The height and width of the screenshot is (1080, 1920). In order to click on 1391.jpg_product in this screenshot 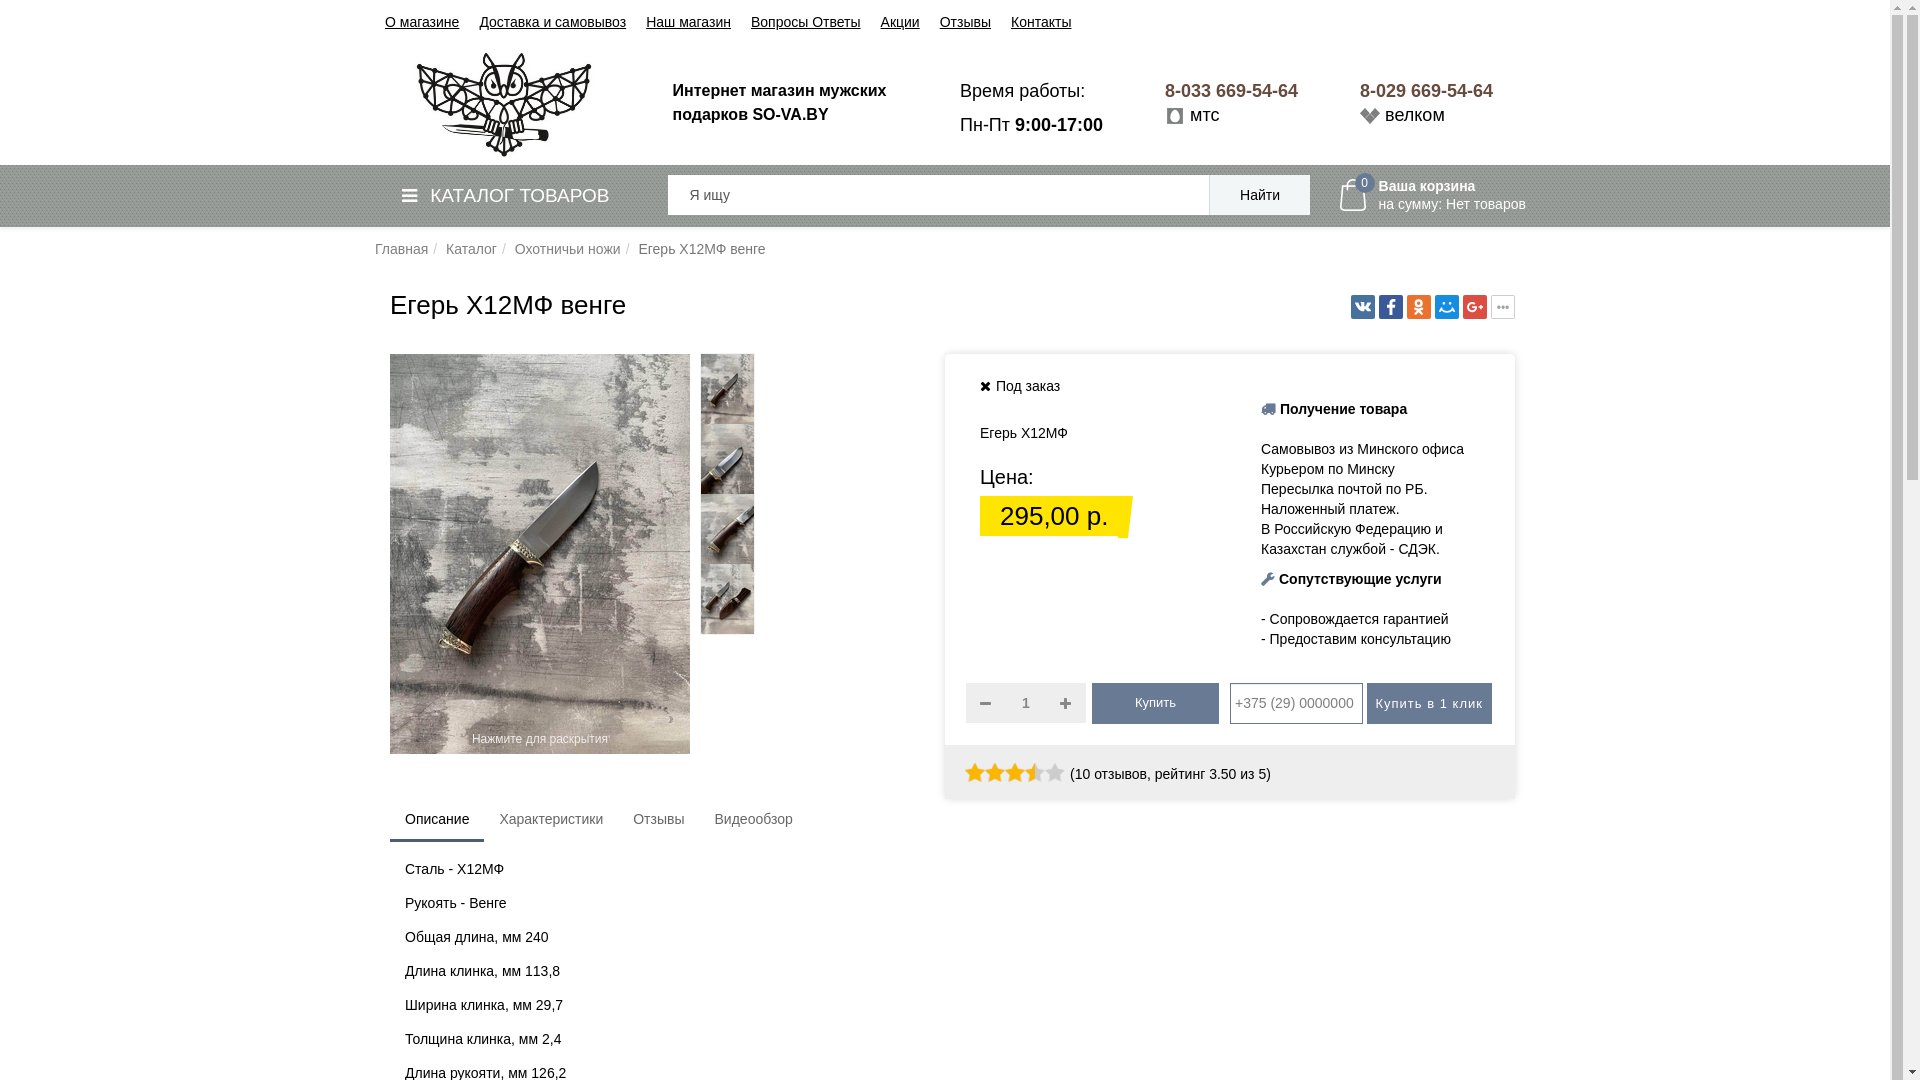, I will do `click(728, 529)`.